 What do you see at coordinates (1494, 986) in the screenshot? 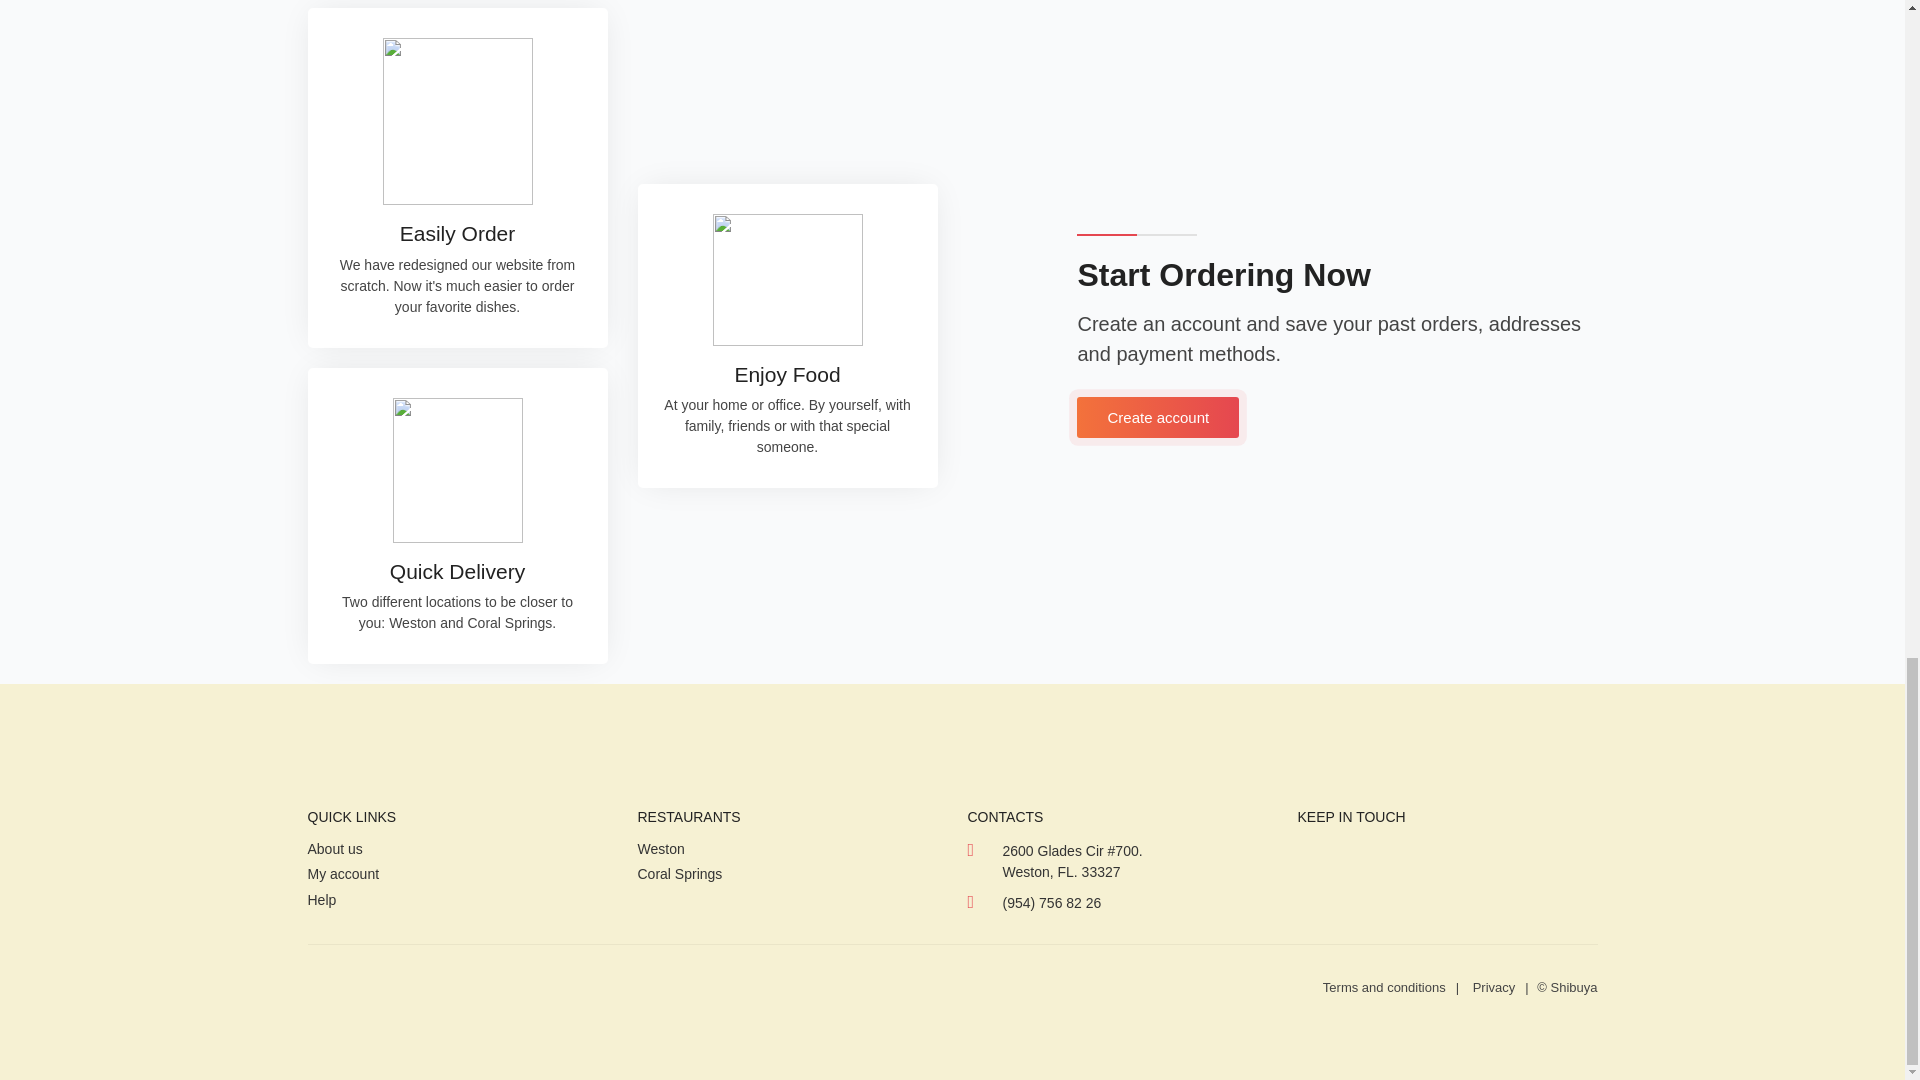
I see `Privacy` at bounding box center [1494, 986].